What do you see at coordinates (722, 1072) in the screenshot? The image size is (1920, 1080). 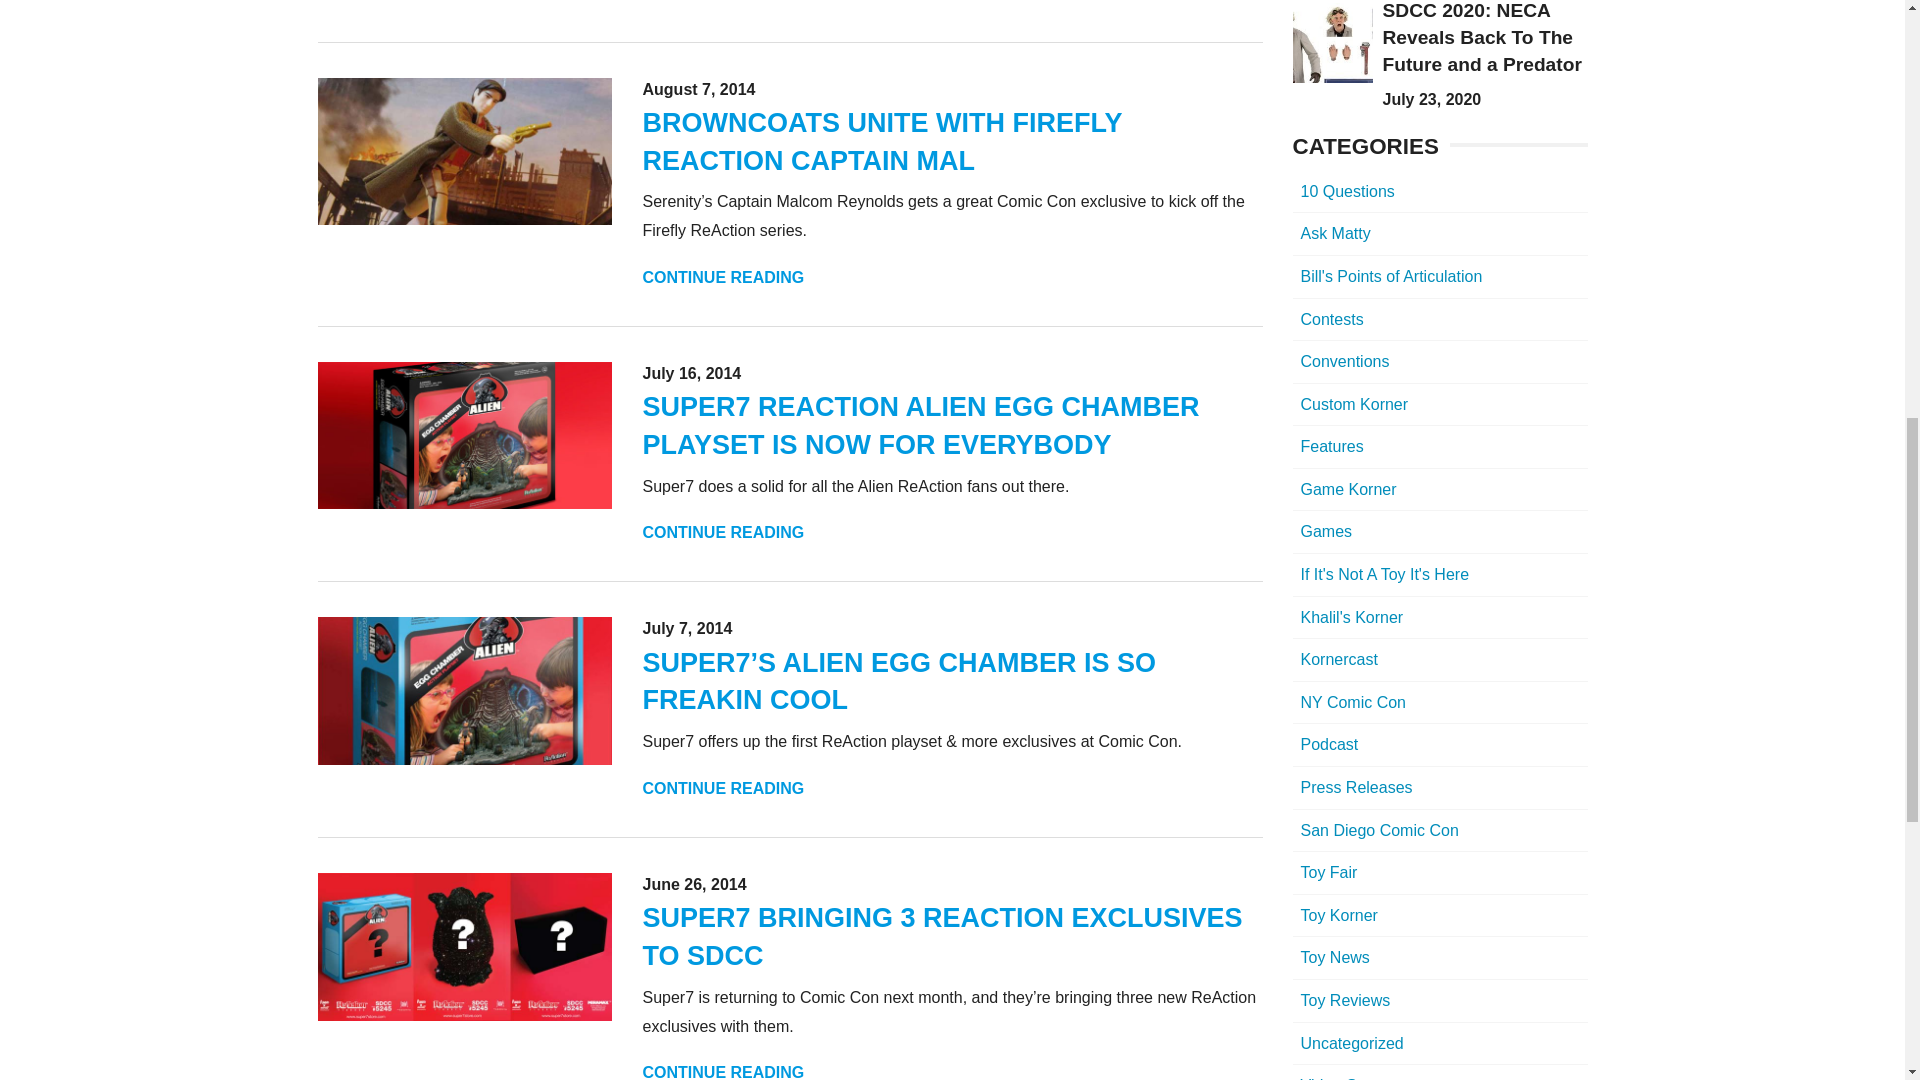 I see `CONTINUE READING` at bounding box center [722, 1072].